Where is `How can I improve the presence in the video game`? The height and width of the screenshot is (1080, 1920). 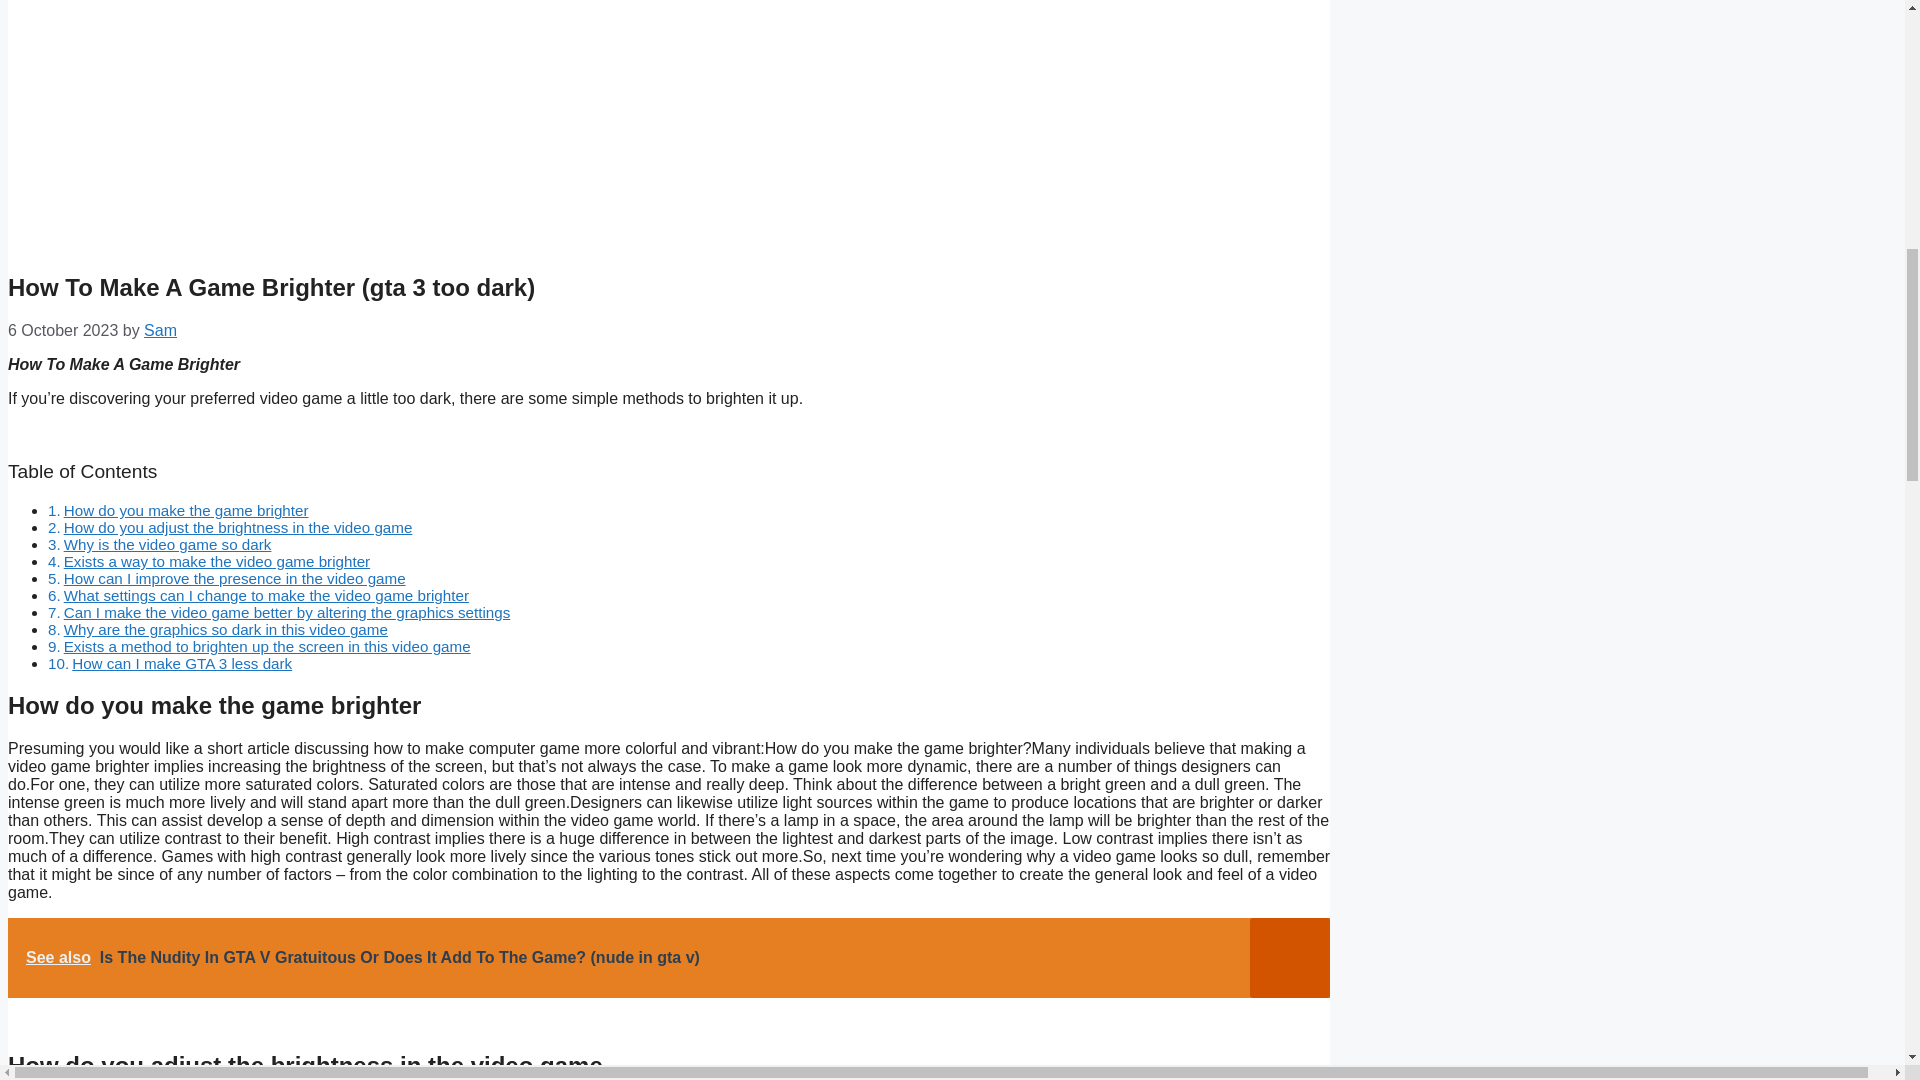 How can I improve the presence in the video game is located at coordinates (234, 578).